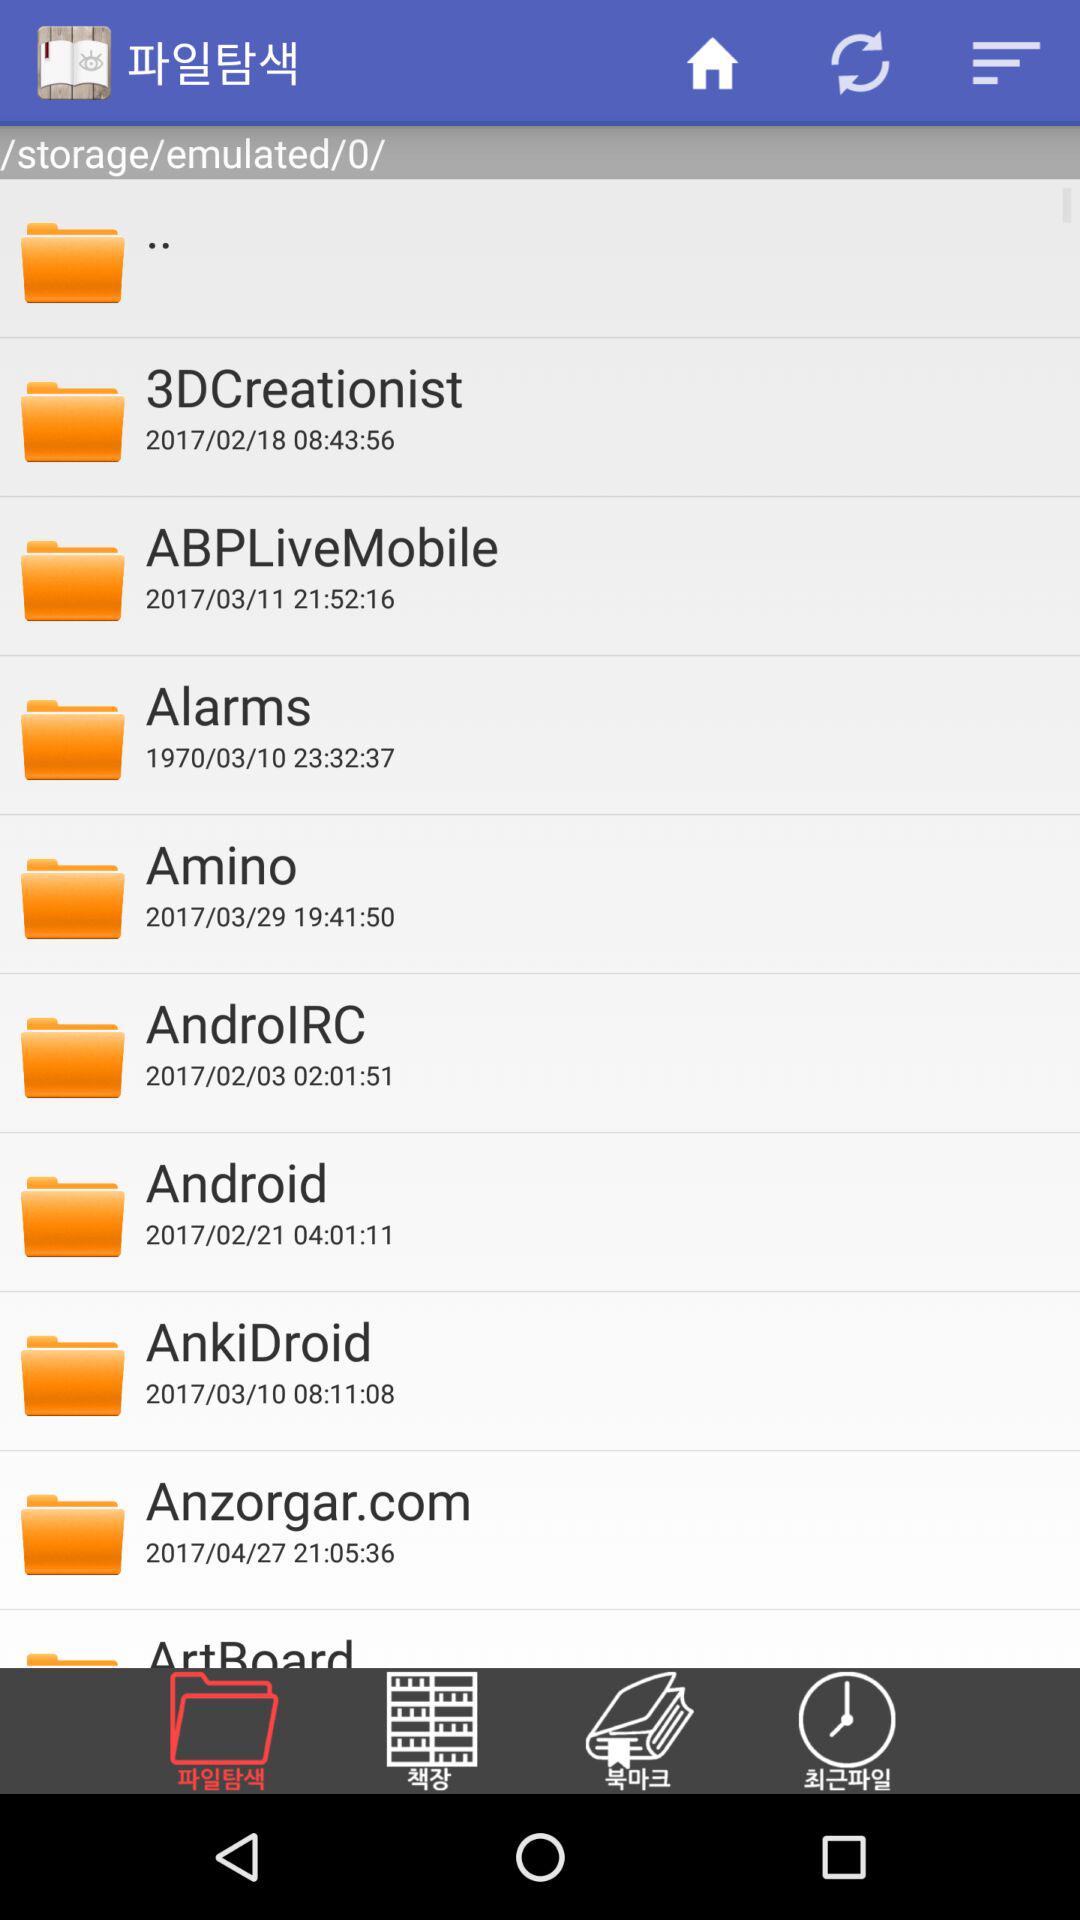 Image resolution: width=1080 pixels, height=1920 pixels. What do you see at coordinates (871, 1730) in the screenshot?
I see `turn off icon below artboard item` at bounding box center [871, 1730].